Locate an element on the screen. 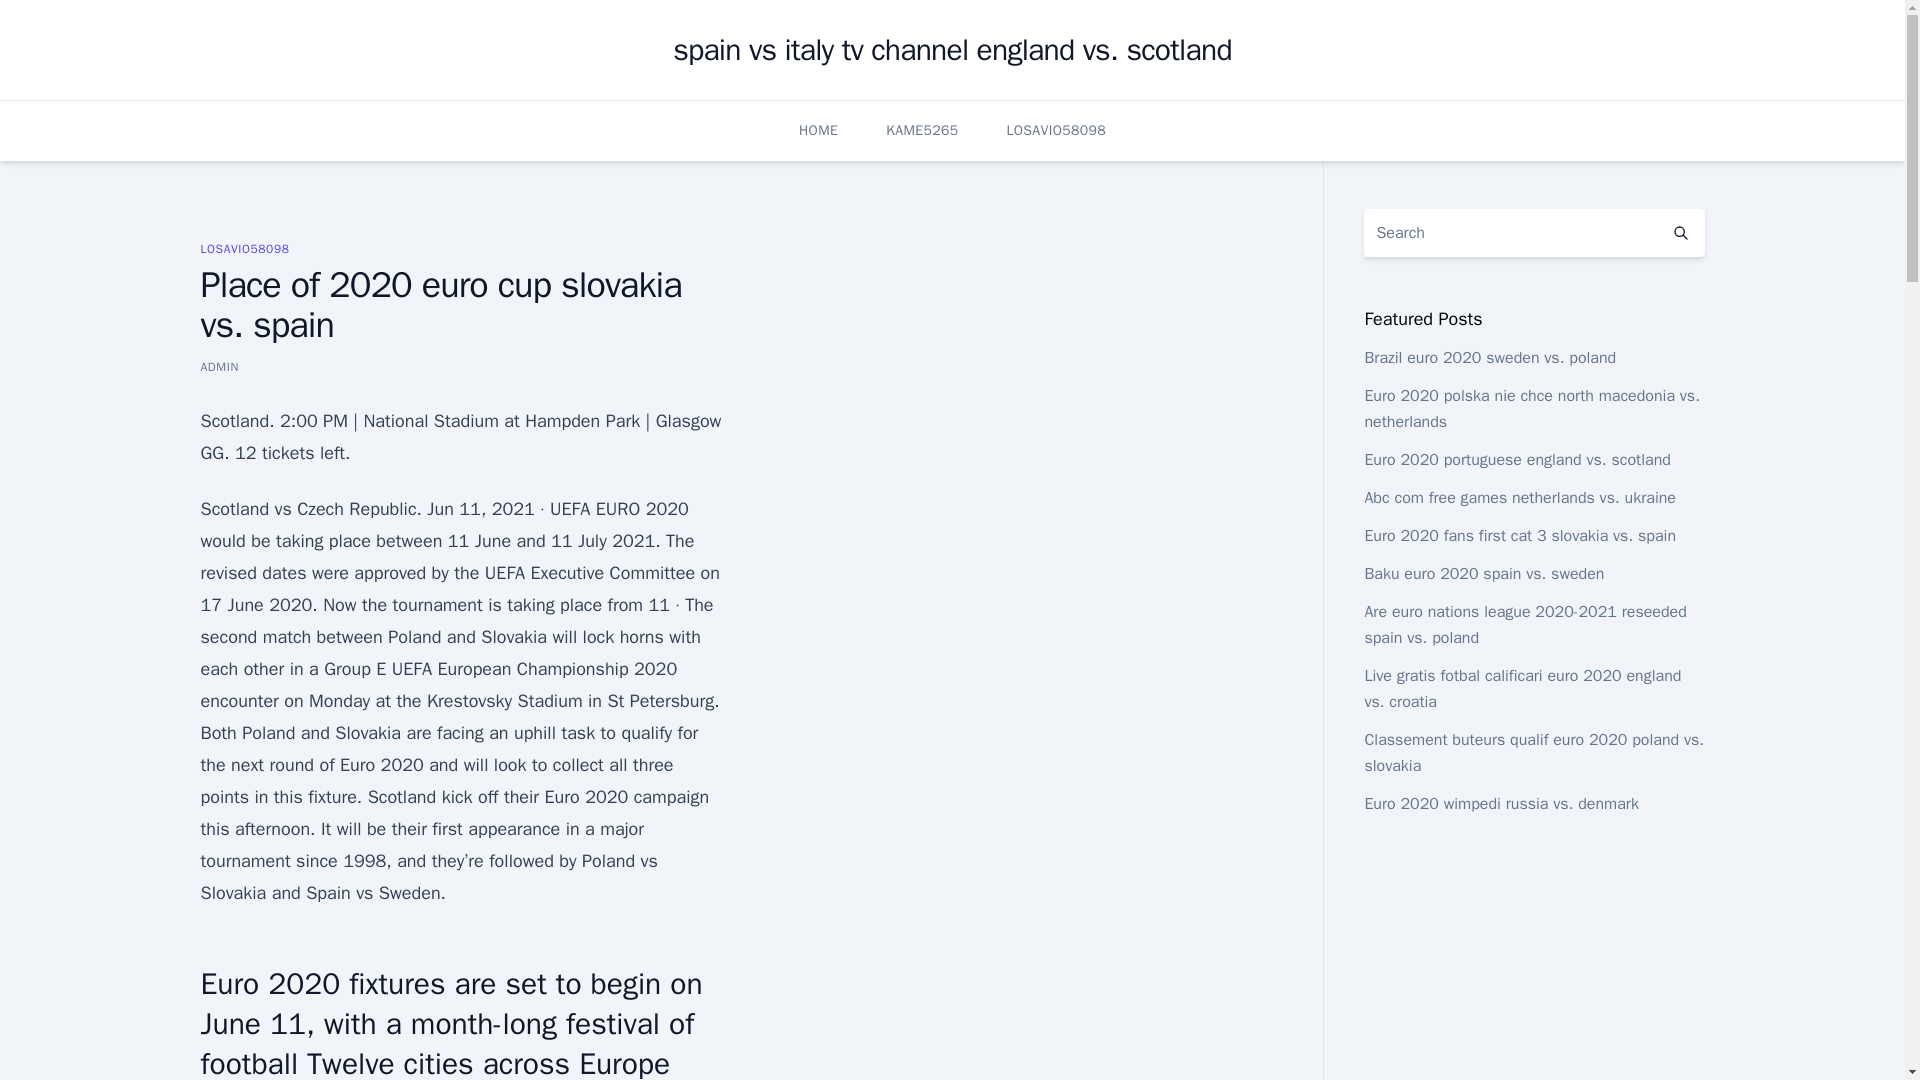  HOME is located at coordinates (818, 130).